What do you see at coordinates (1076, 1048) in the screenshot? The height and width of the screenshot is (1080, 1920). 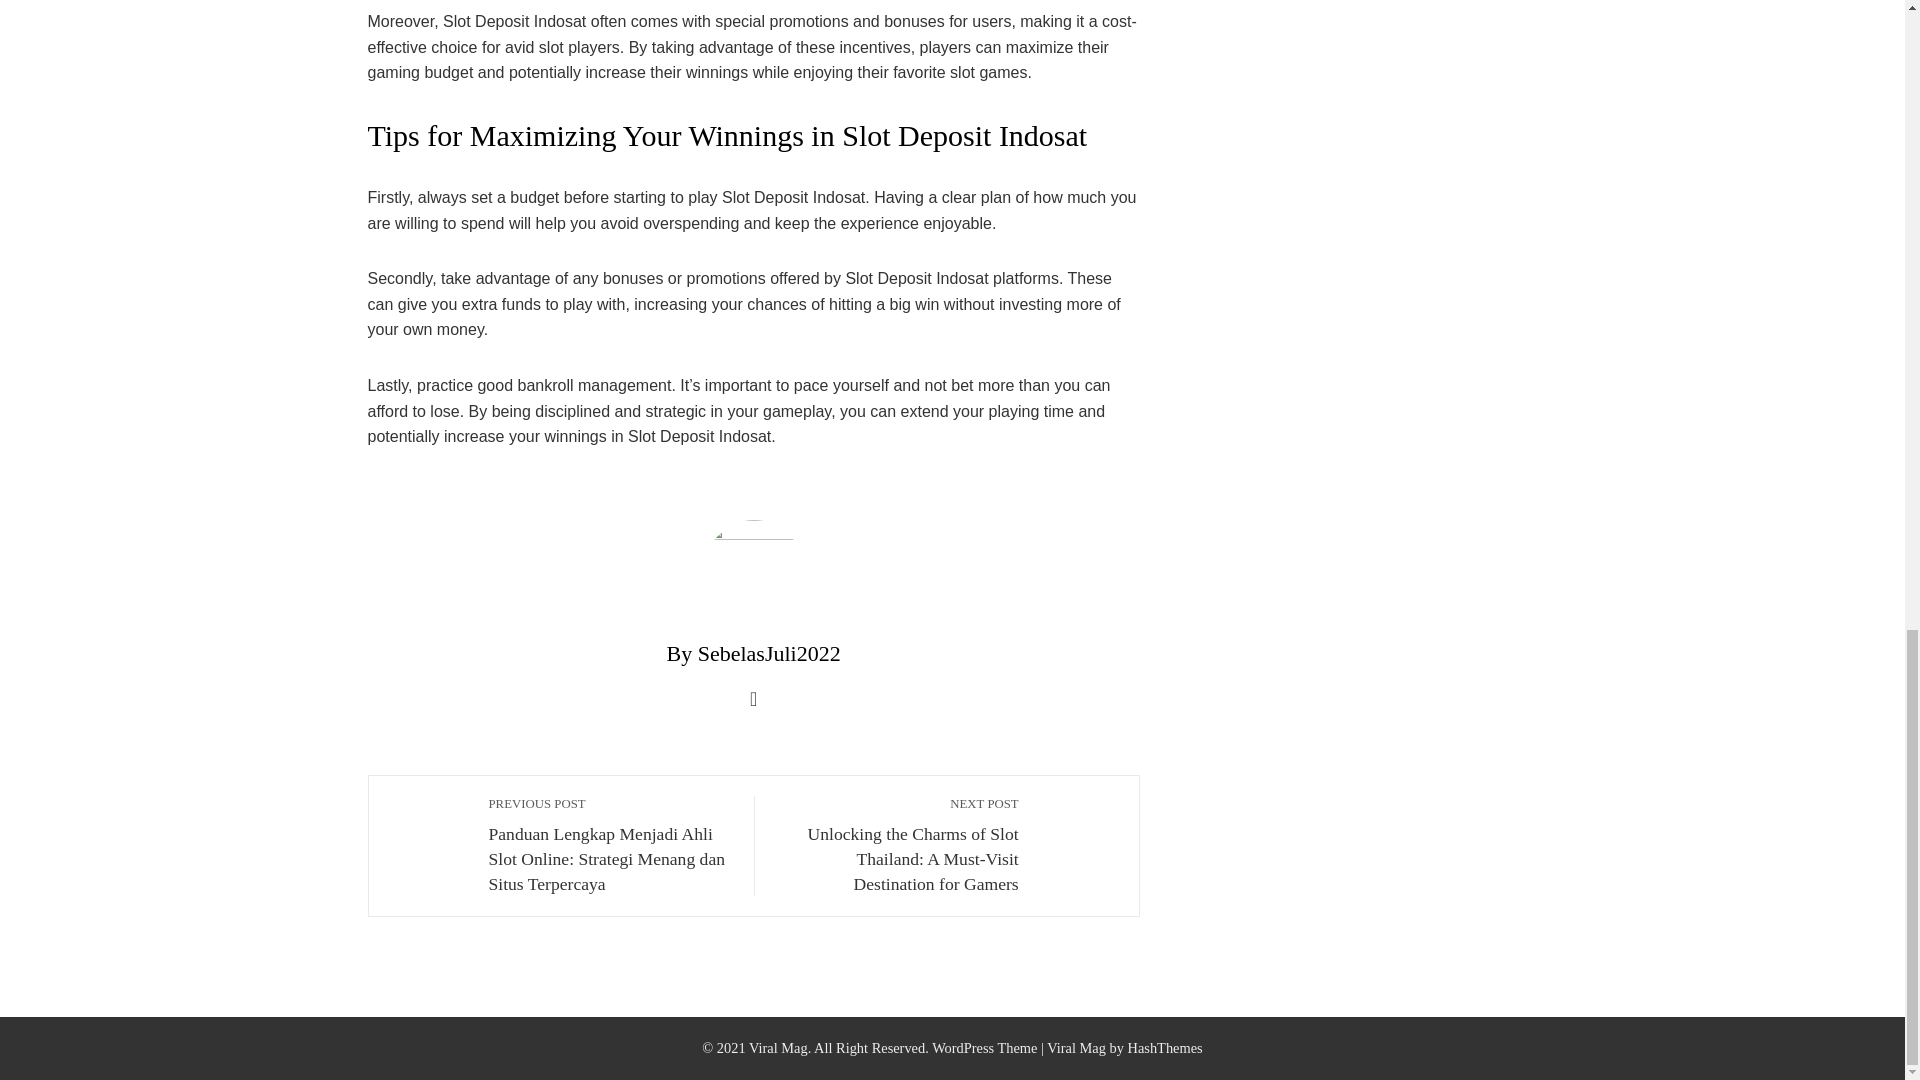 I see `Download Viral News` at bounding box center [1076, 1048].